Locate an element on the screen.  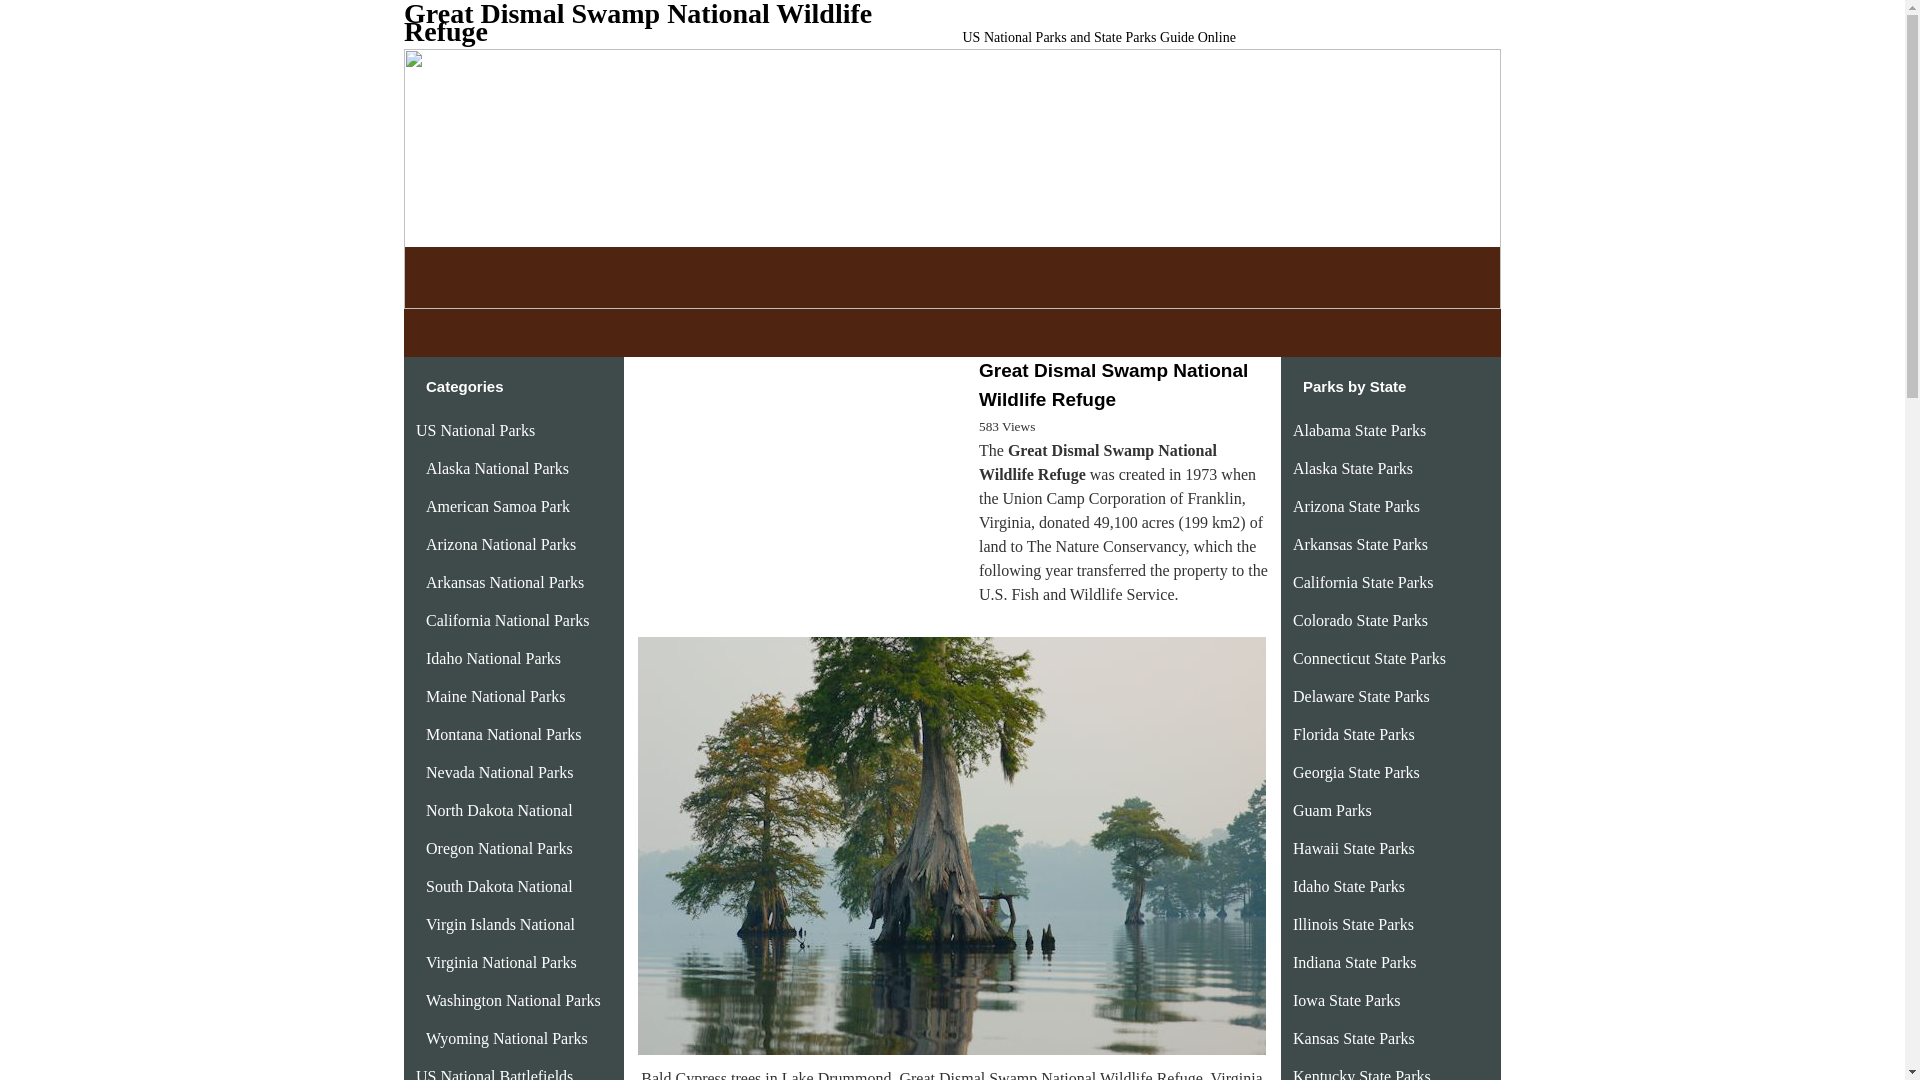
Arkansas National Parks is located at coordinates (504, 582).